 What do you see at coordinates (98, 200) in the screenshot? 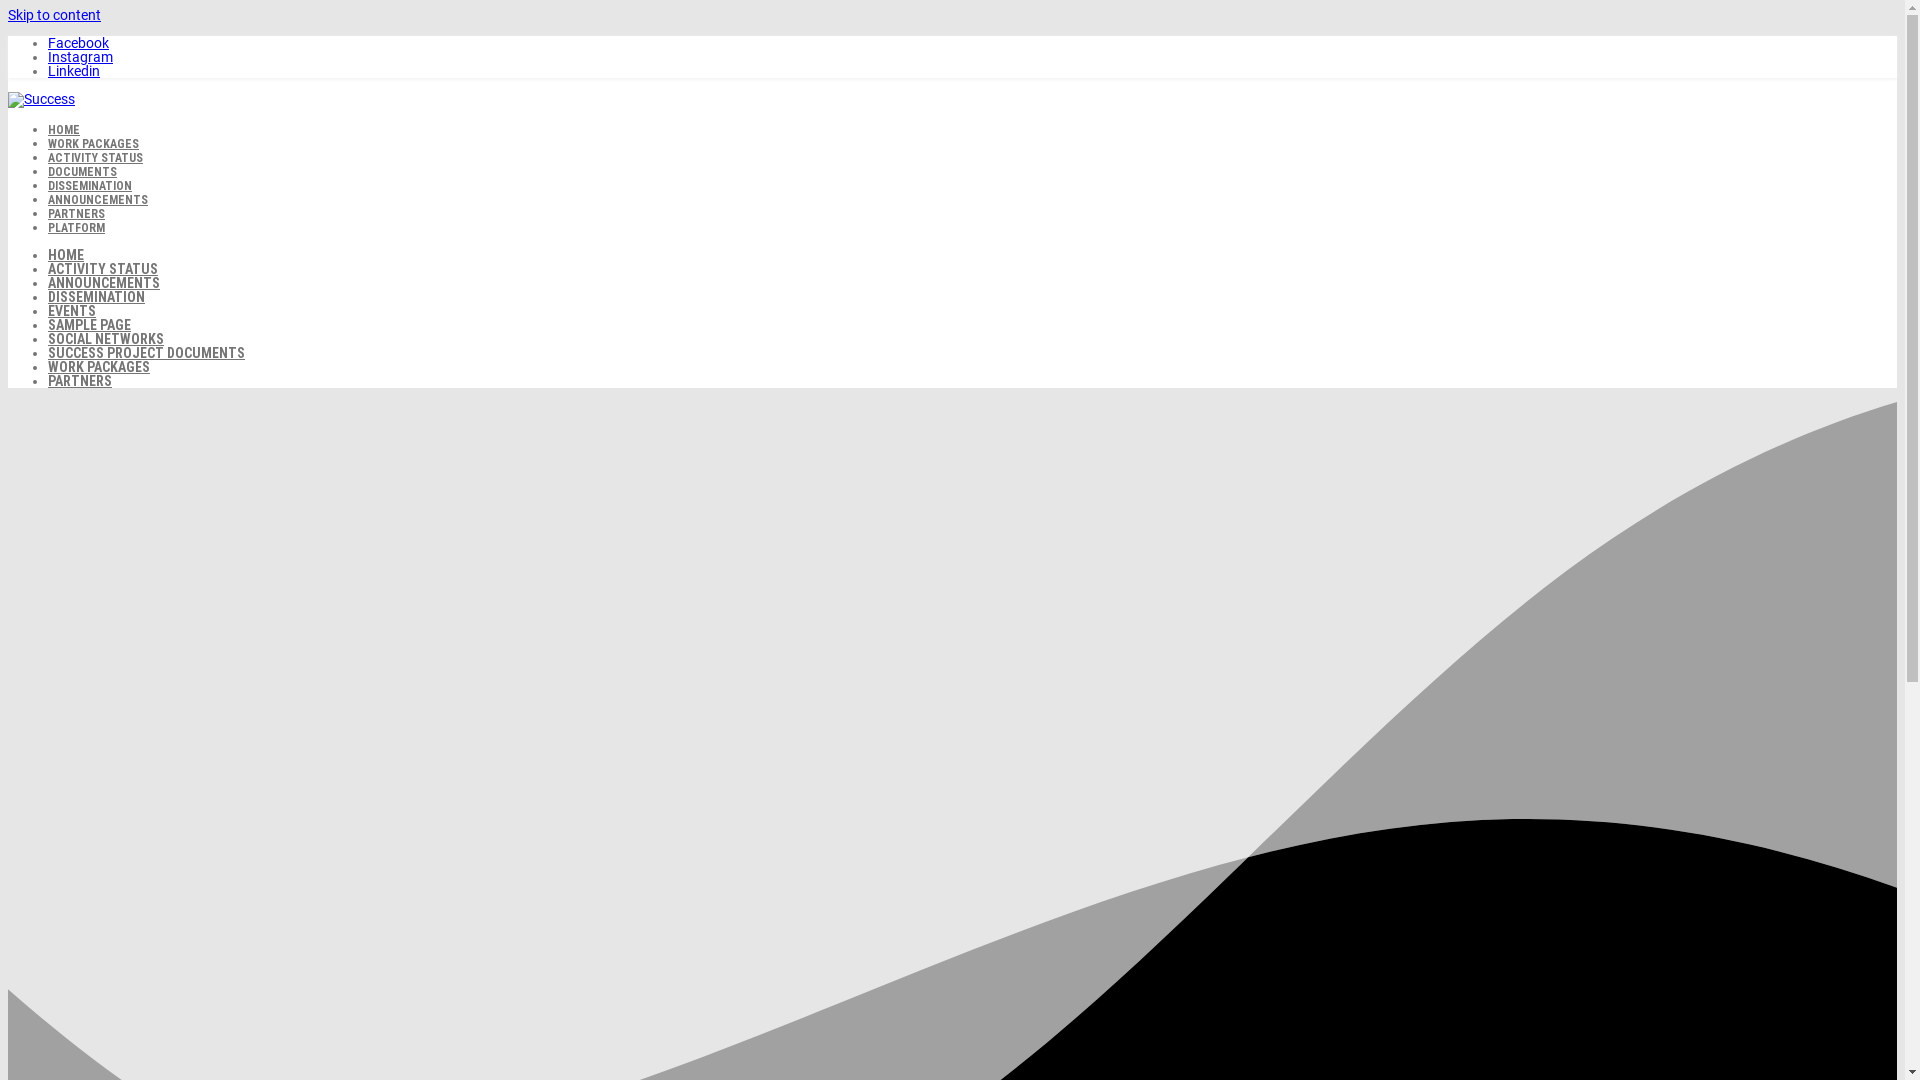
I see `ANNOUNCEMENTS` at bounding box center [98, 200].